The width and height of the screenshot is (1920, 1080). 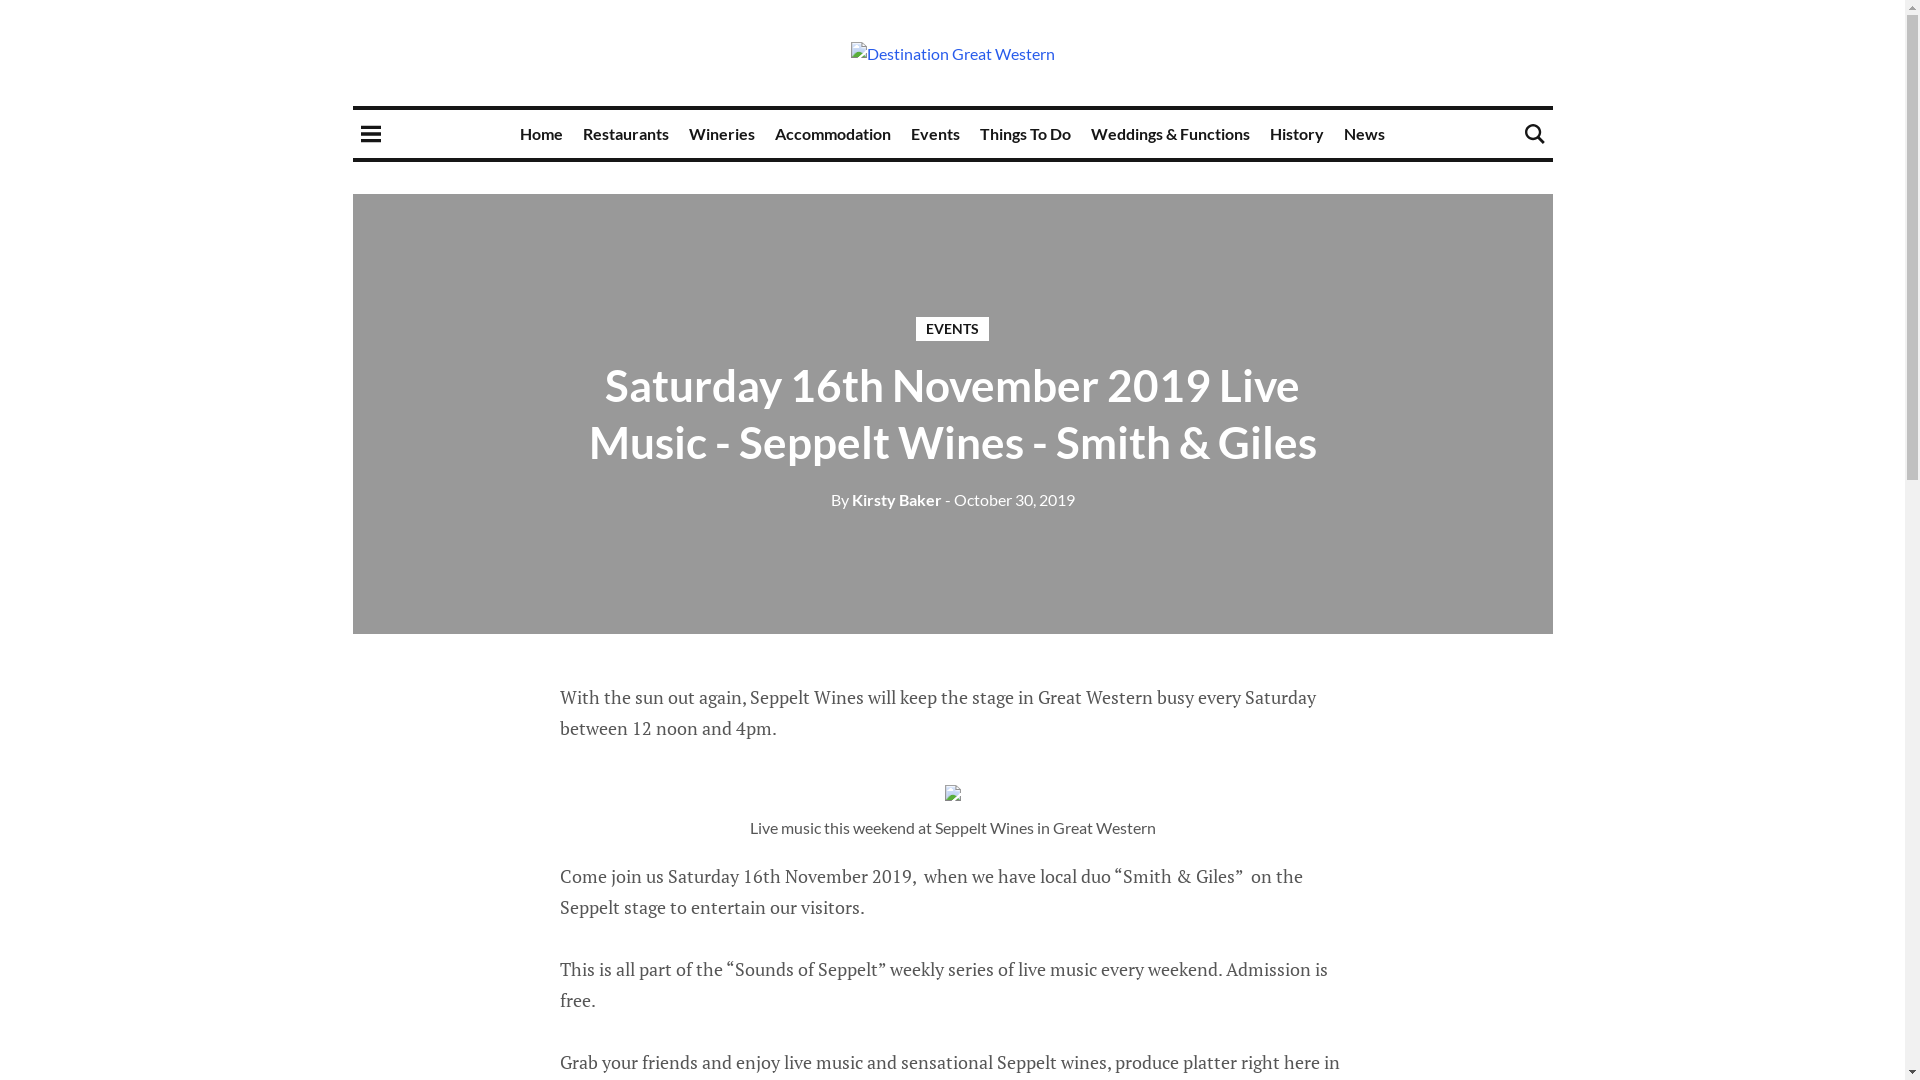 What do you see at coordinates (1025, 134) in the screenshot?
I see `Things To Do` at bounding box center [1025, 134].